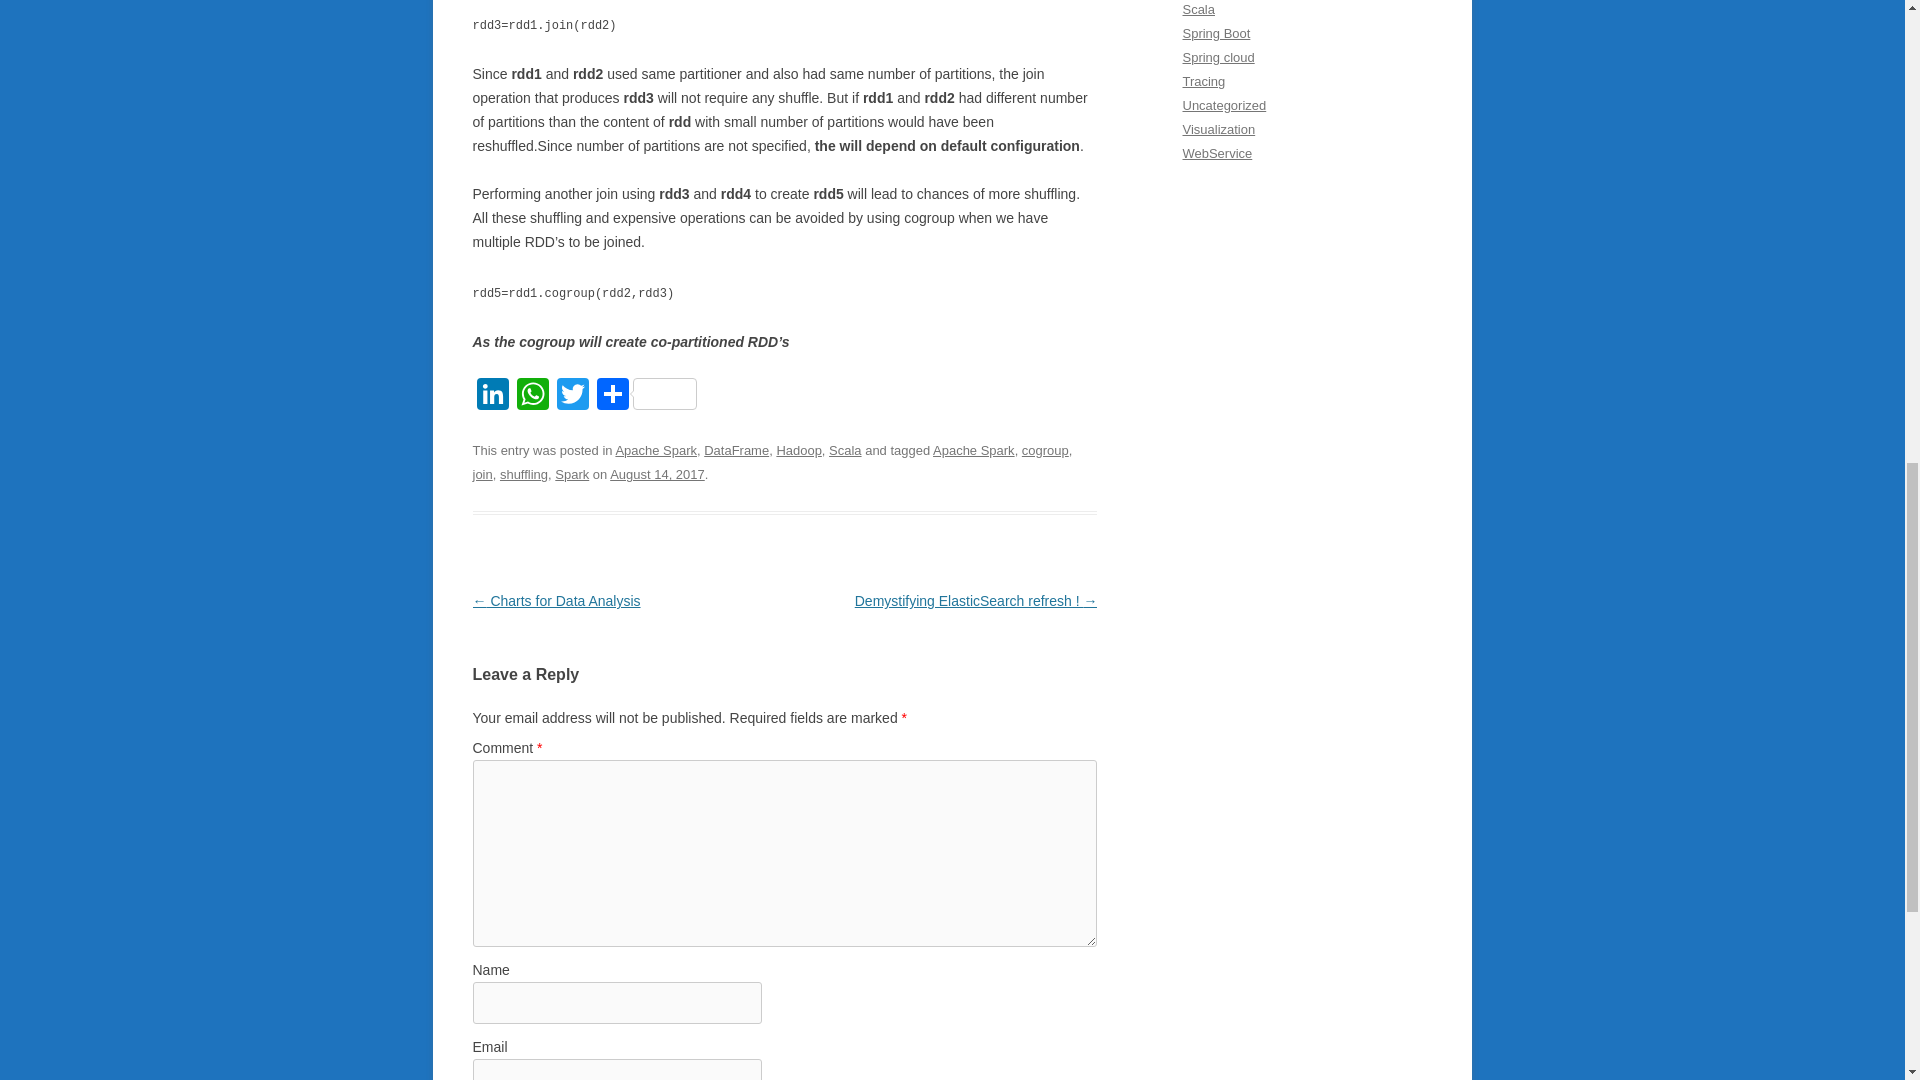 Image resolution: width=1920 pixels, height=1080 pixels. Describe the element at coordinates (657, 474) in the screenshot. I see `5:32 pm` at that location.